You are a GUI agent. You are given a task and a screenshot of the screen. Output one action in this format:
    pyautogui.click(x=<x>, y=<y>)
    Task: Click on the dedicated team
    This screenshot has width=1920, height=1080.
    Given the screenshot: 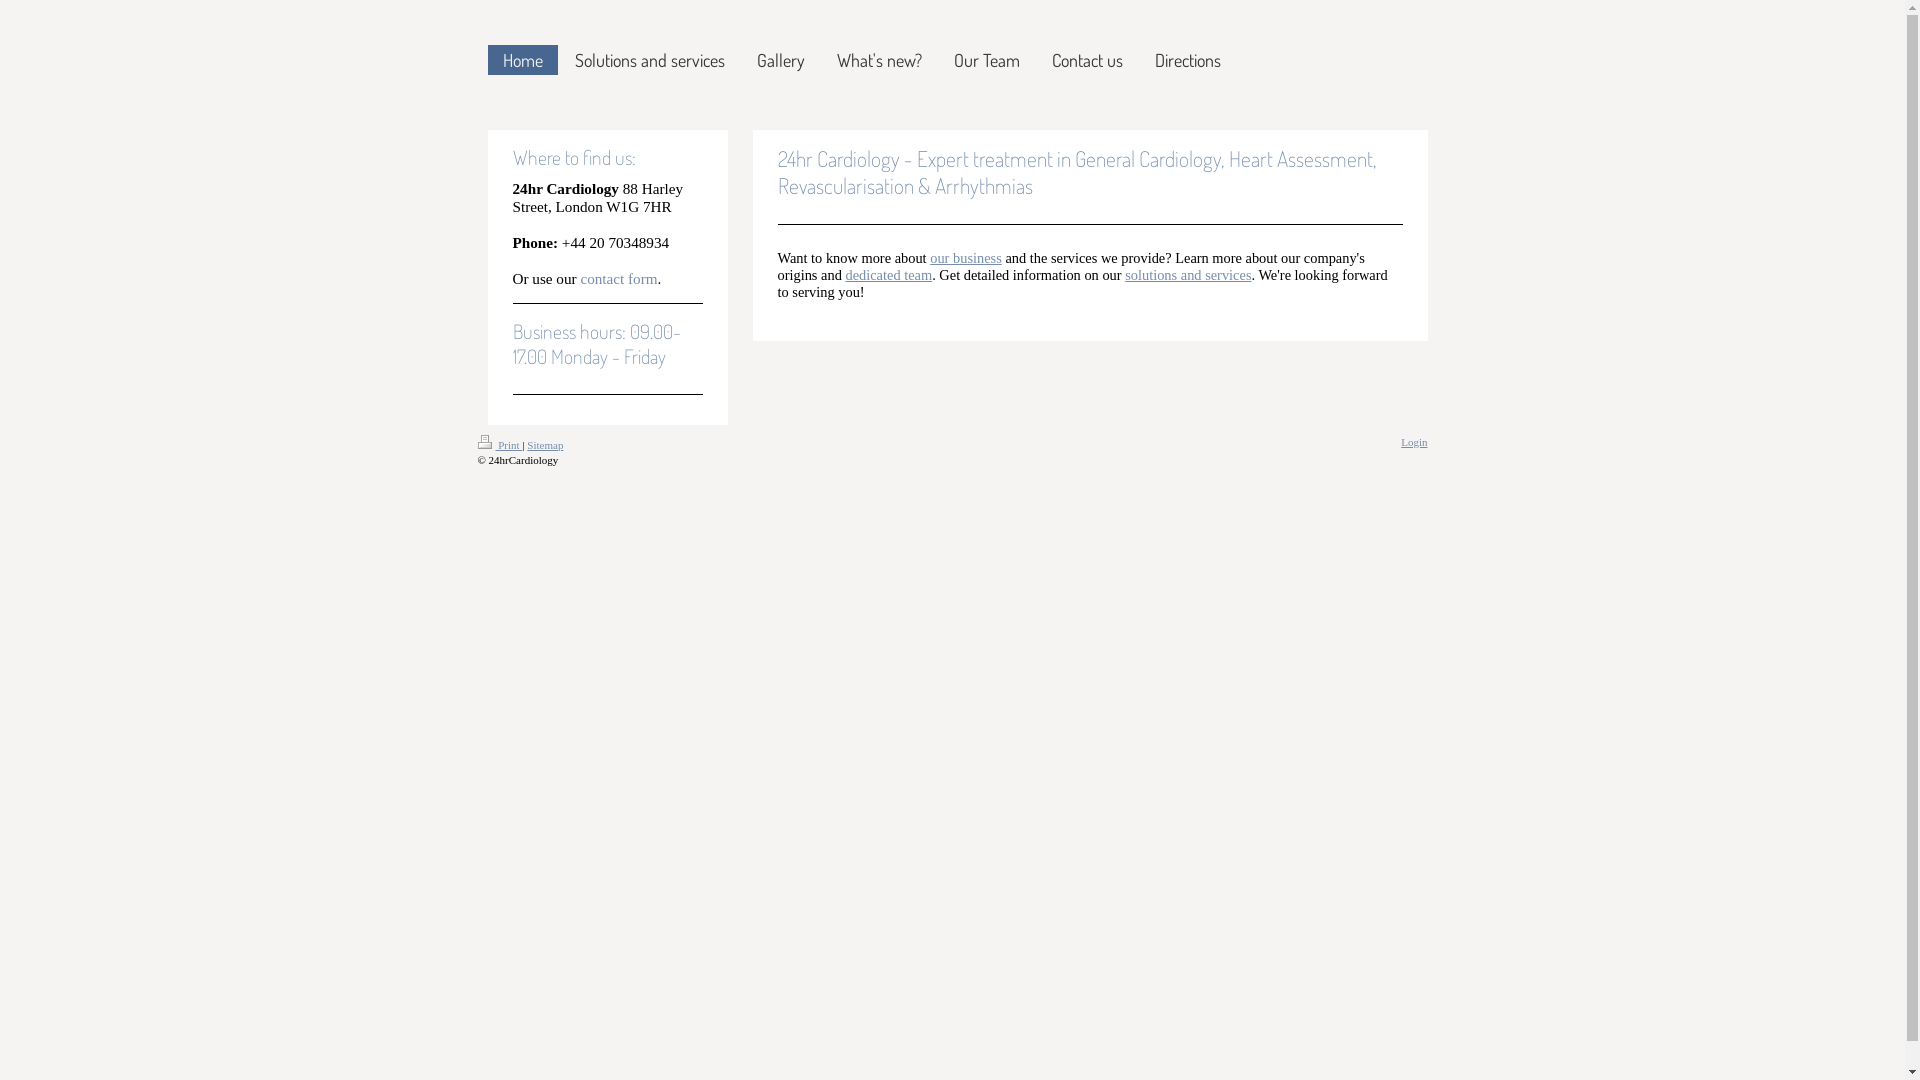 What is the action you would take?
    pyautogui.click(x=888, y=275)
    